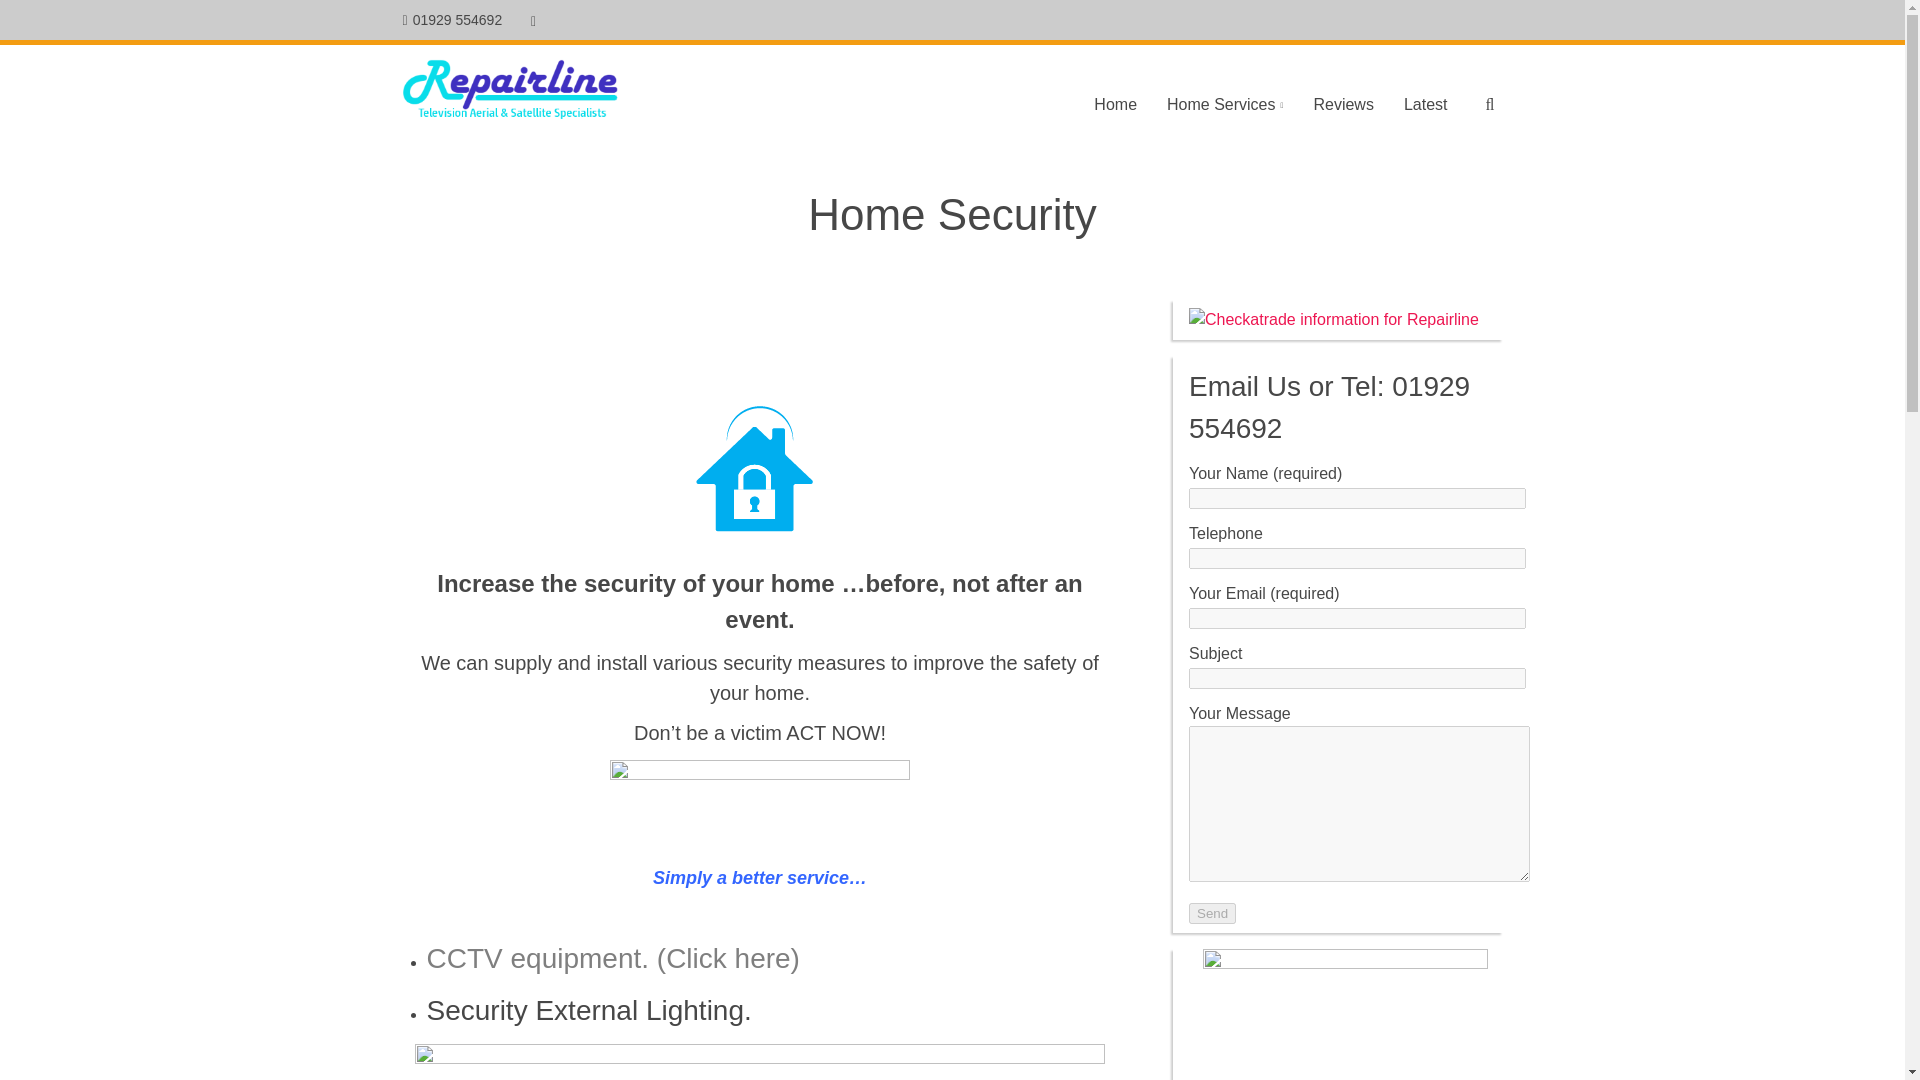  What do you see at coordinates (1224, 104) in the screenshot?
I see `Home Services` at bounding box center [1224, 104].